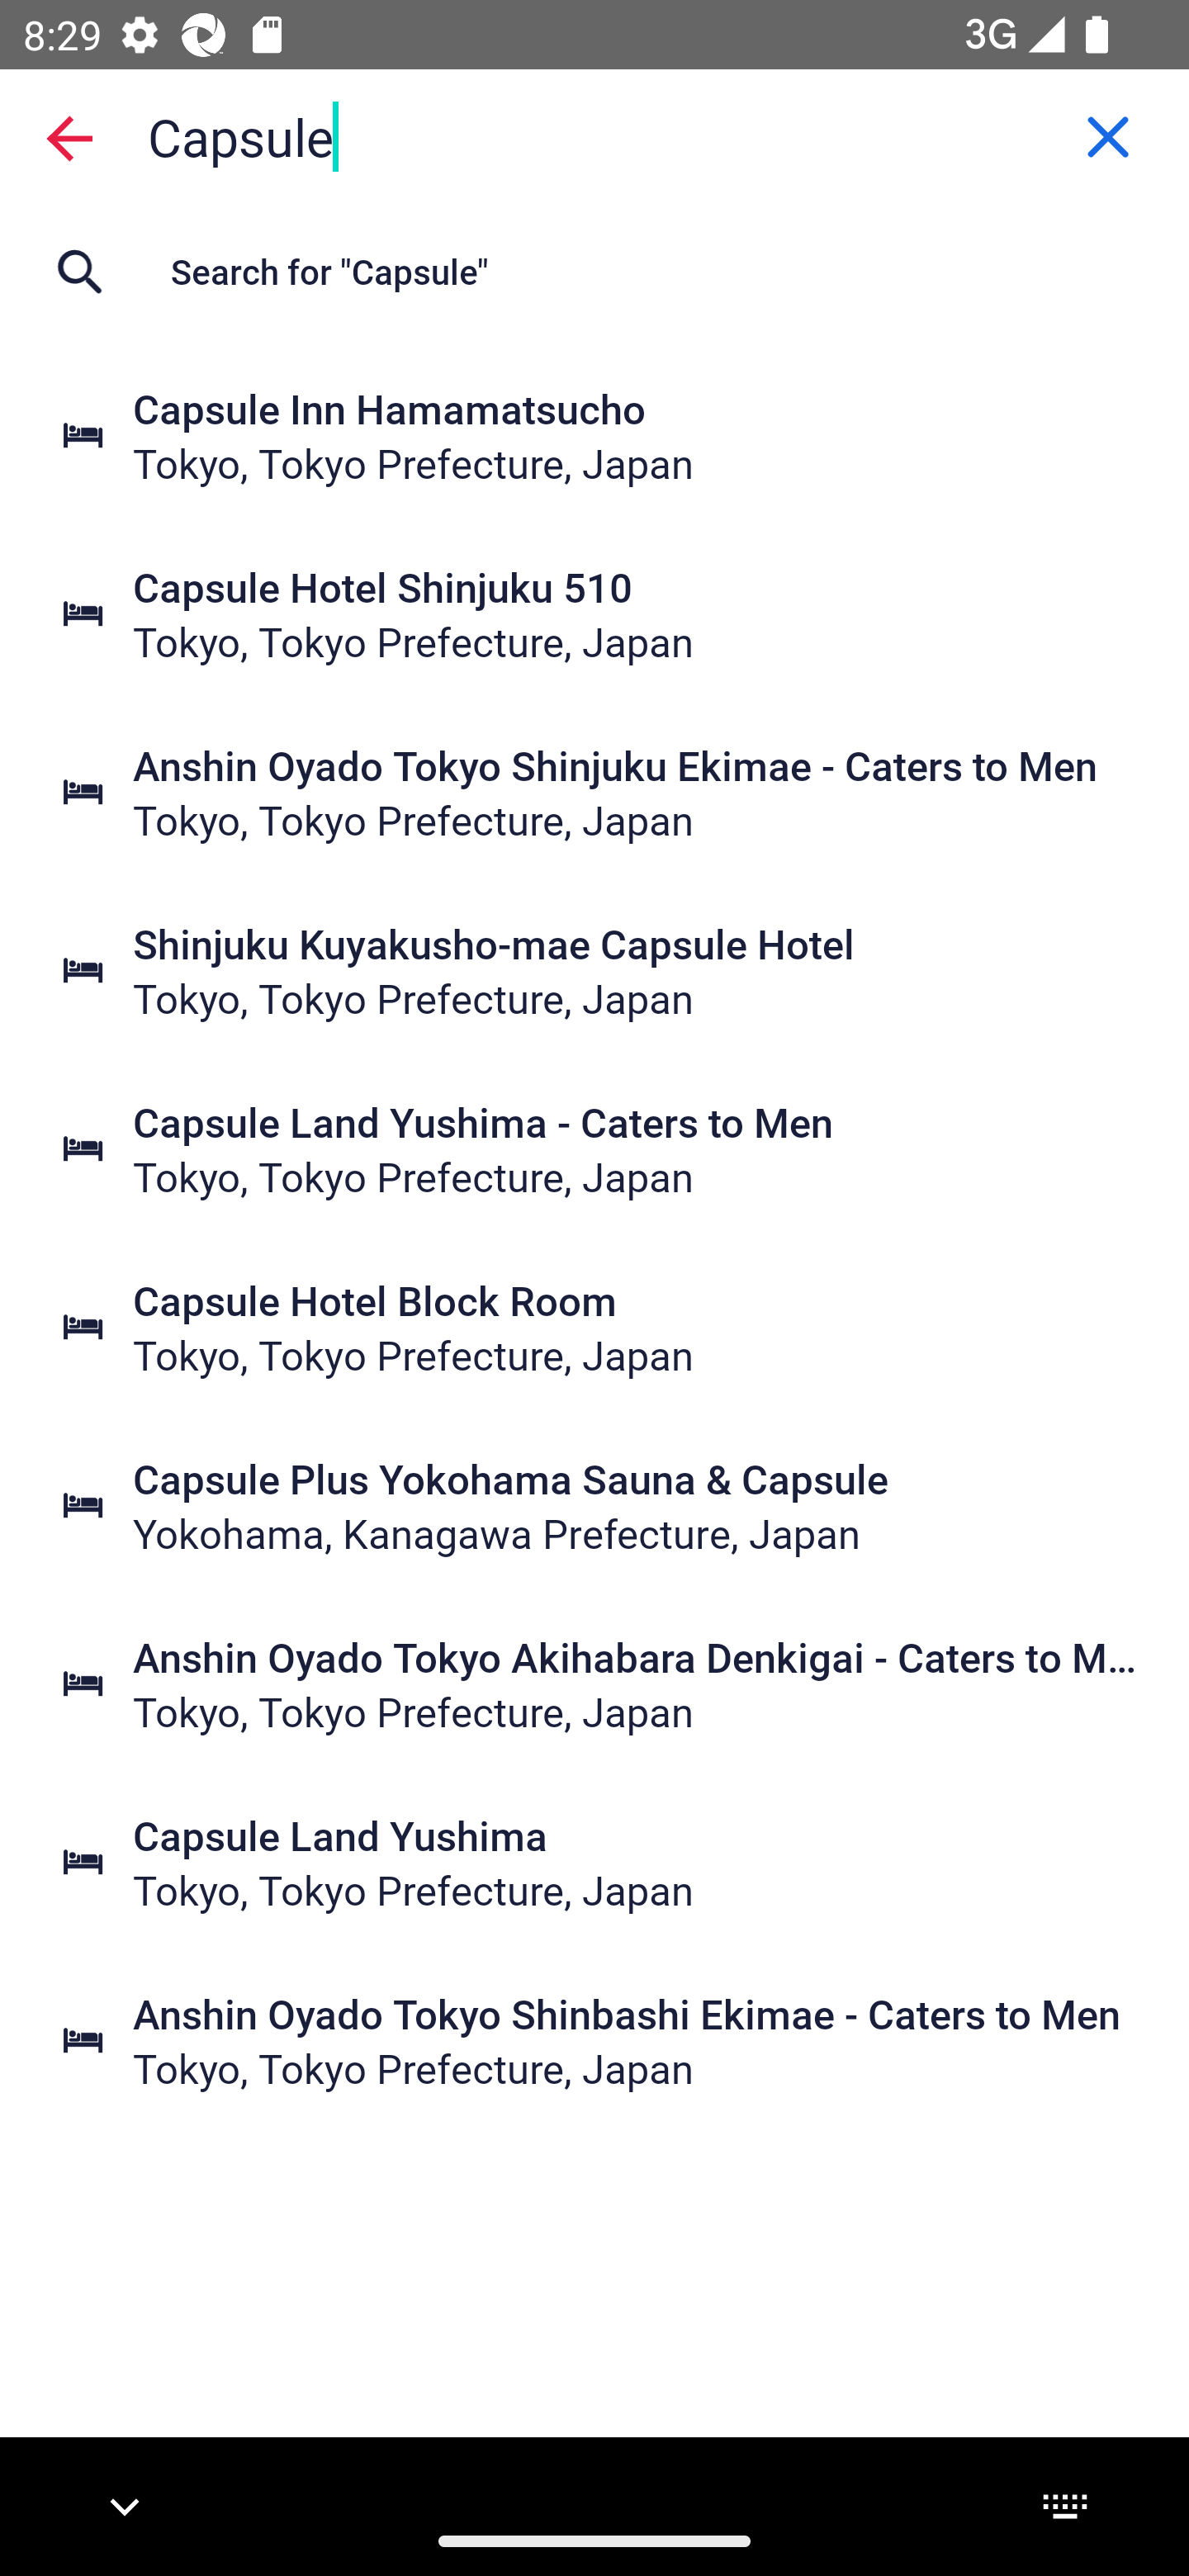 This screenshot has height=2576, width=1189. I want to click on Clear query, so click(1108, 136).